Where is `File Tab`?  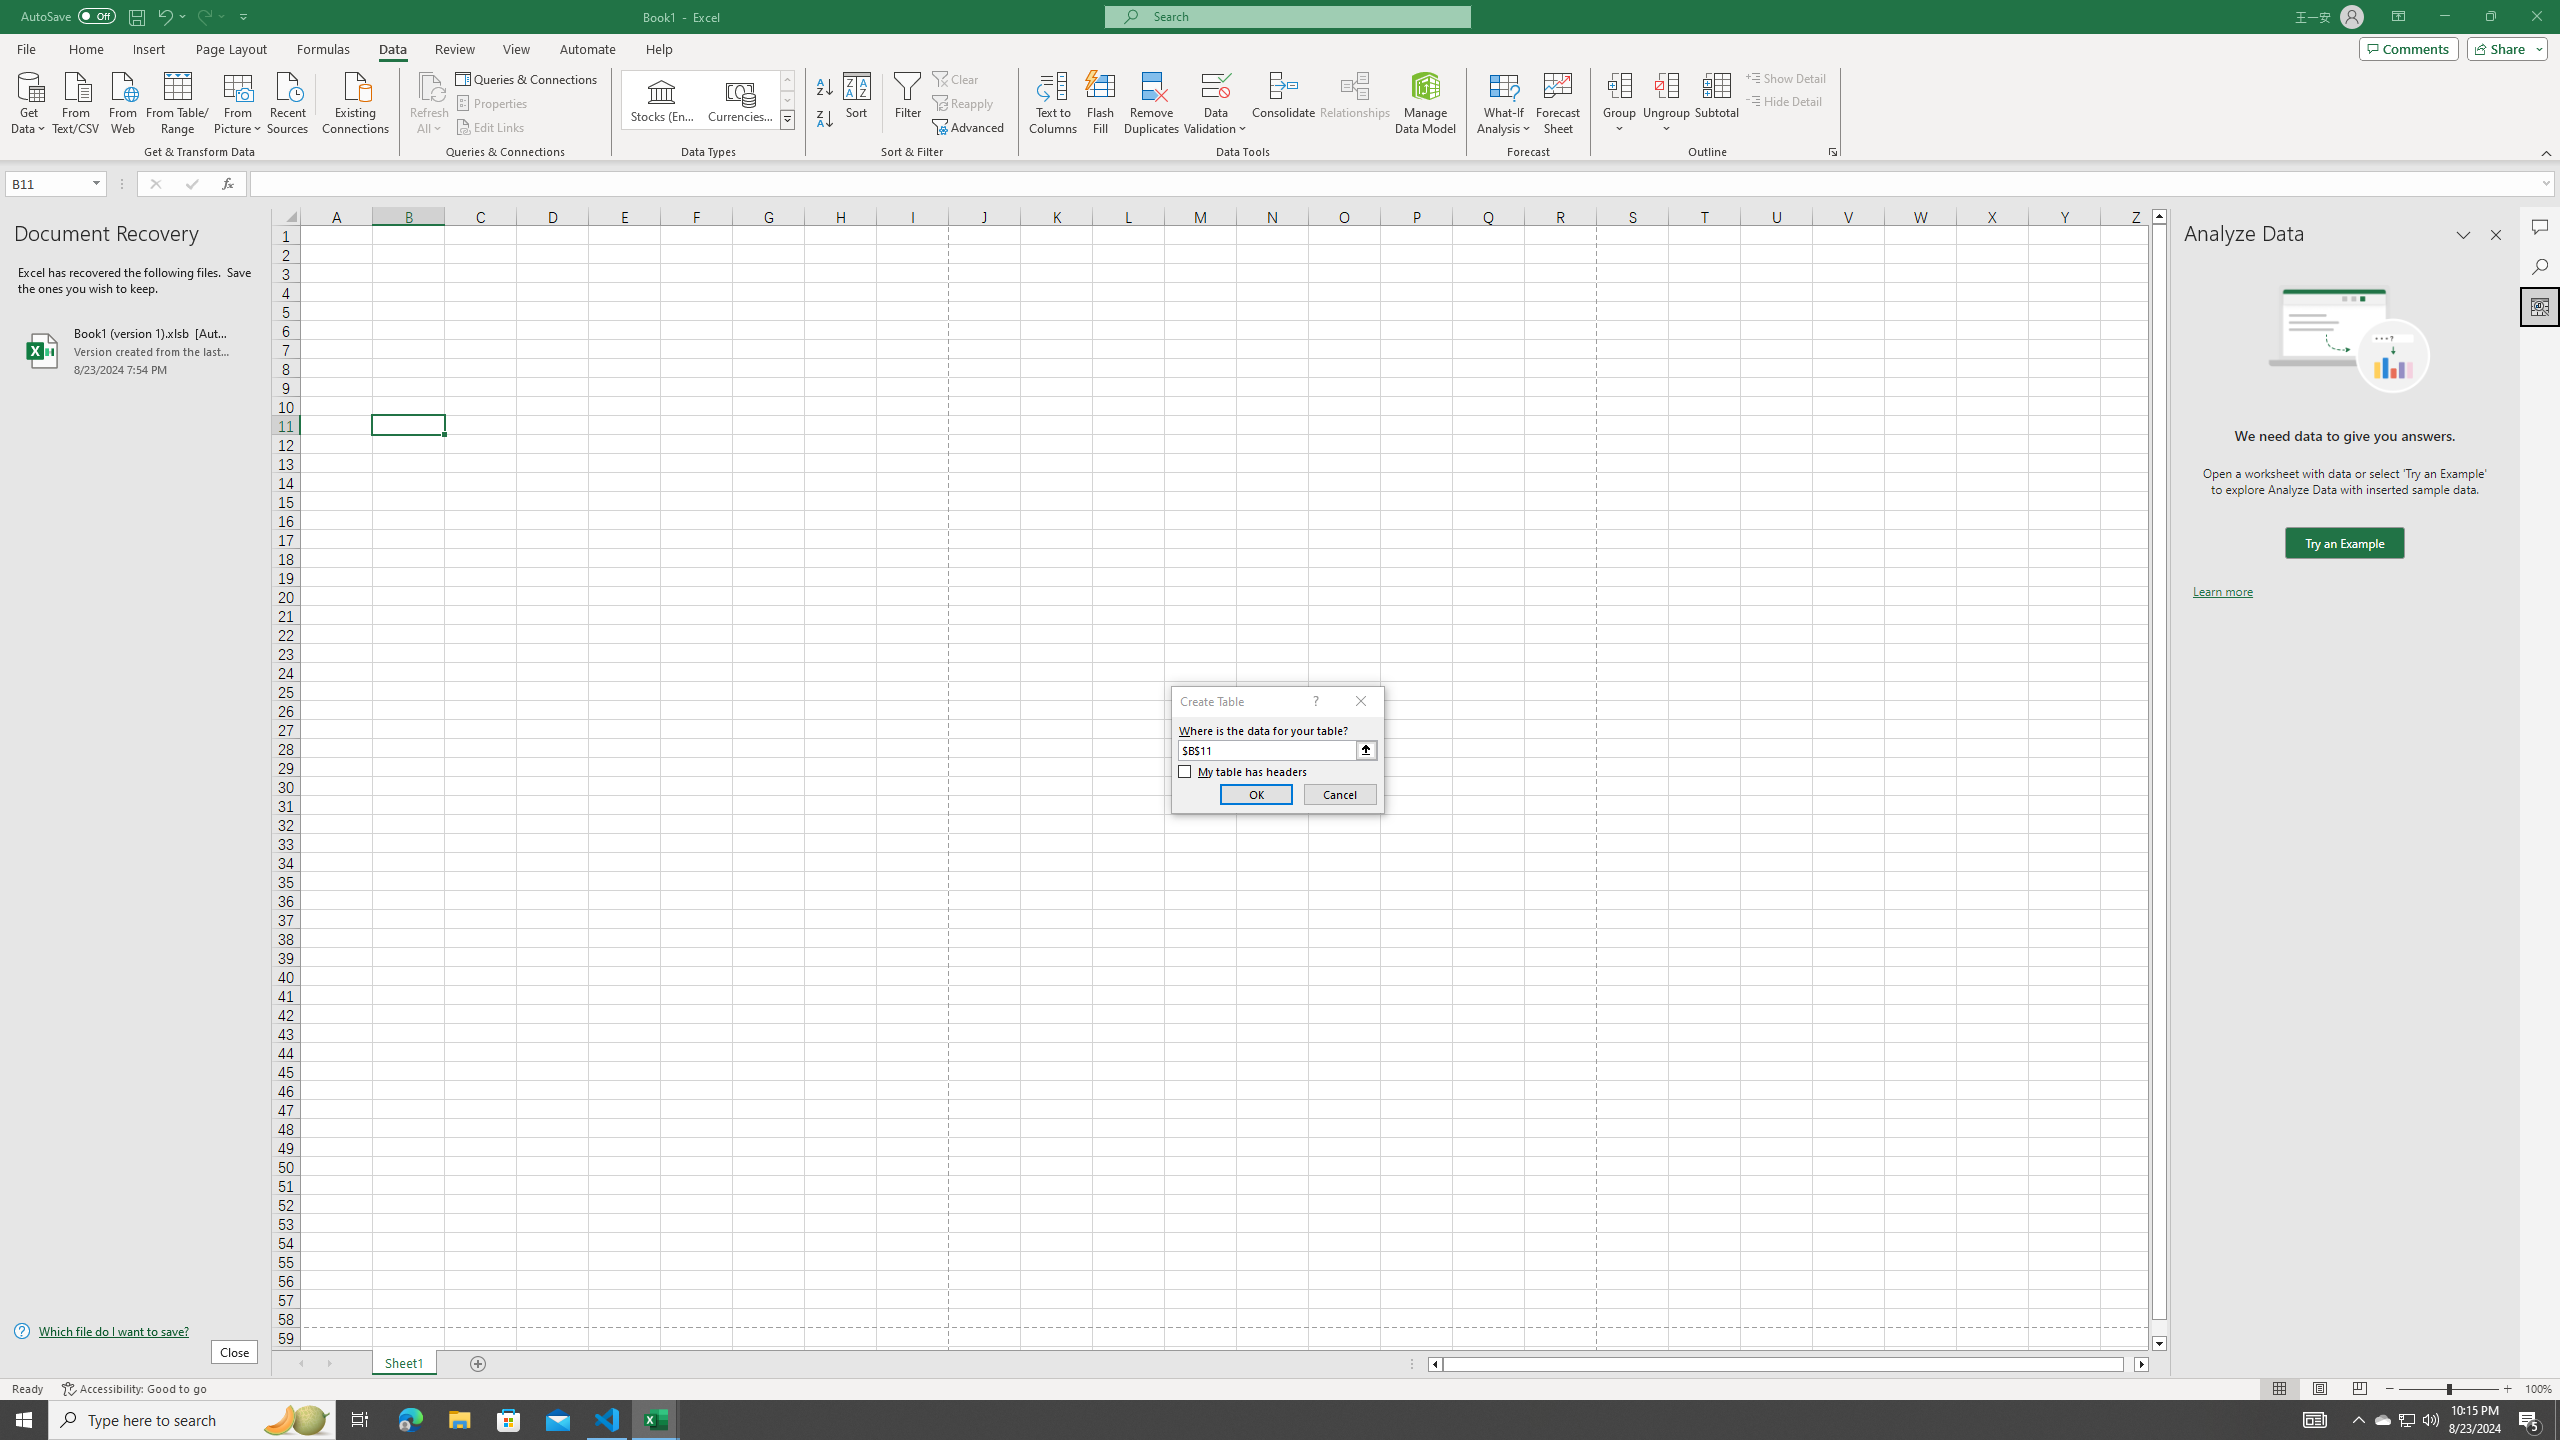 File Tab is located at coordinates (26, 48).